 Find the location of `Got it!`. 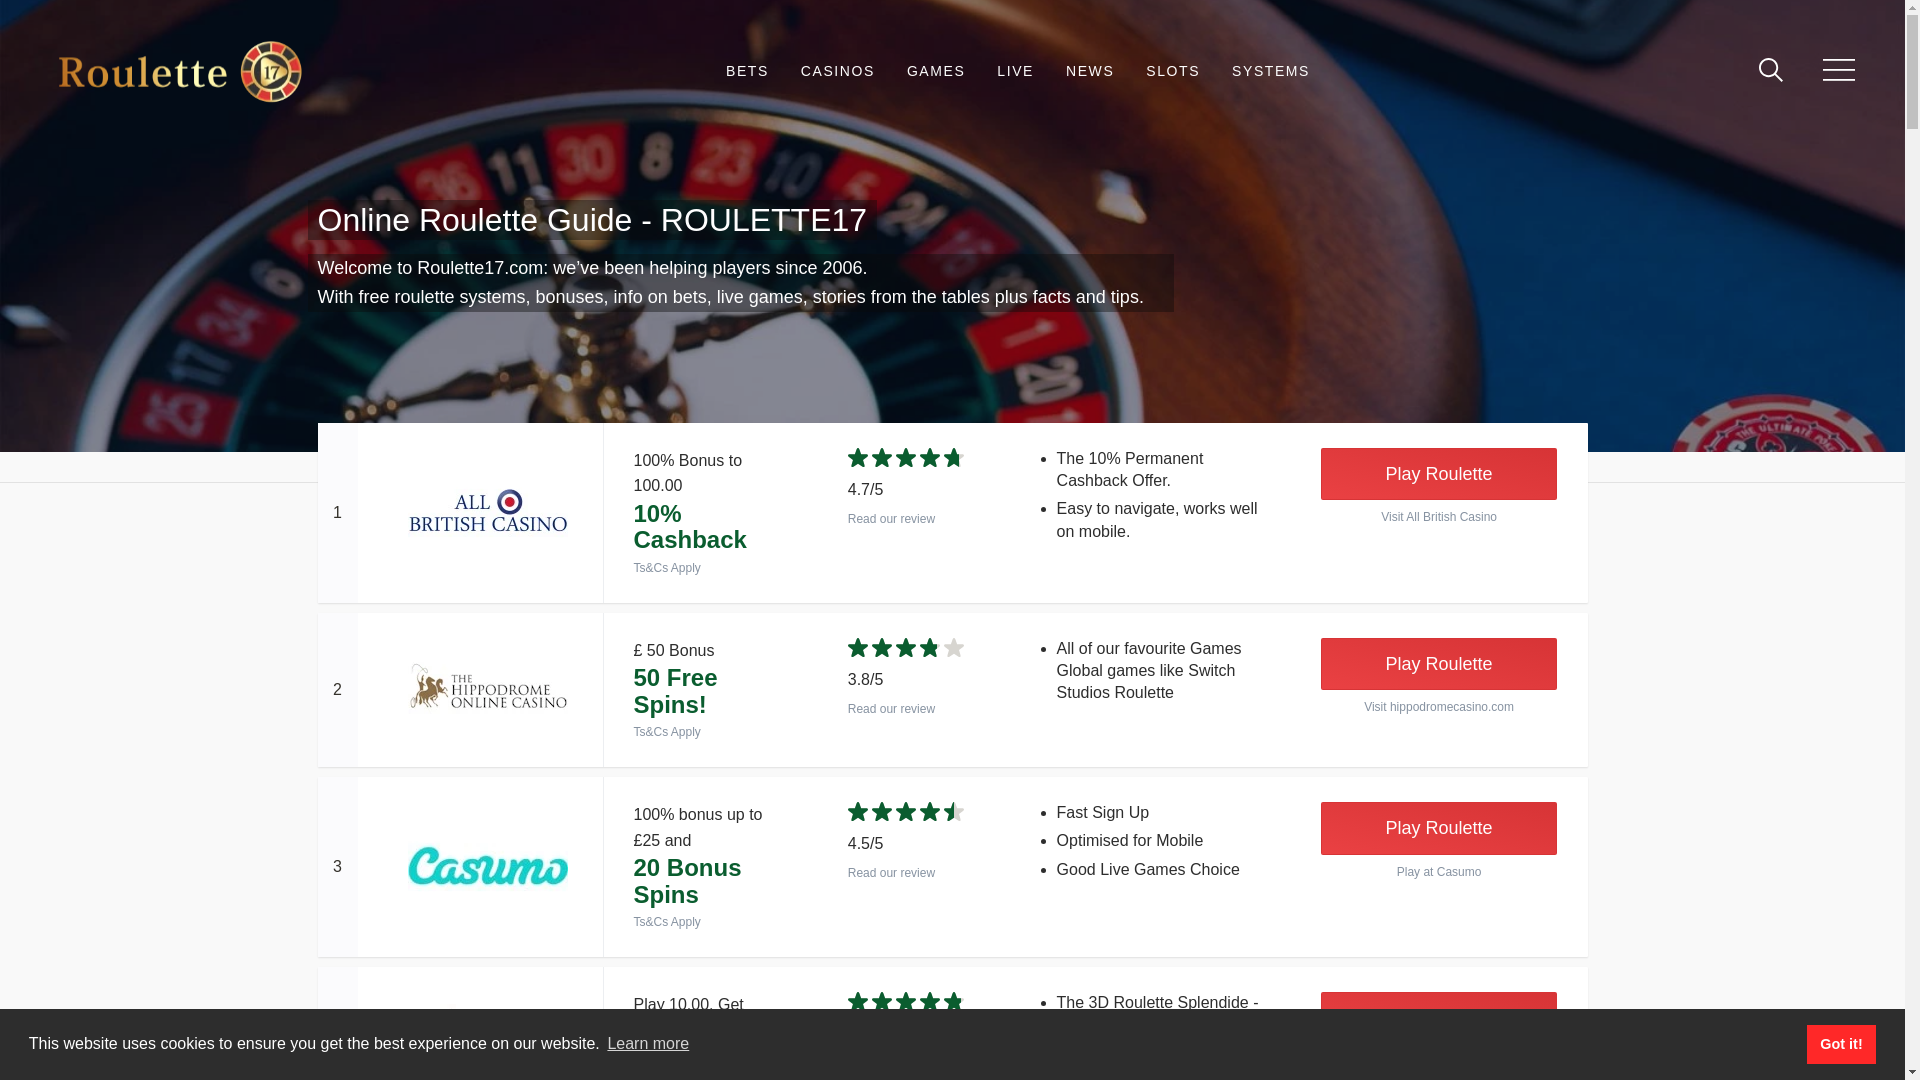

Got it! is located at coordinates (1840, 1043).